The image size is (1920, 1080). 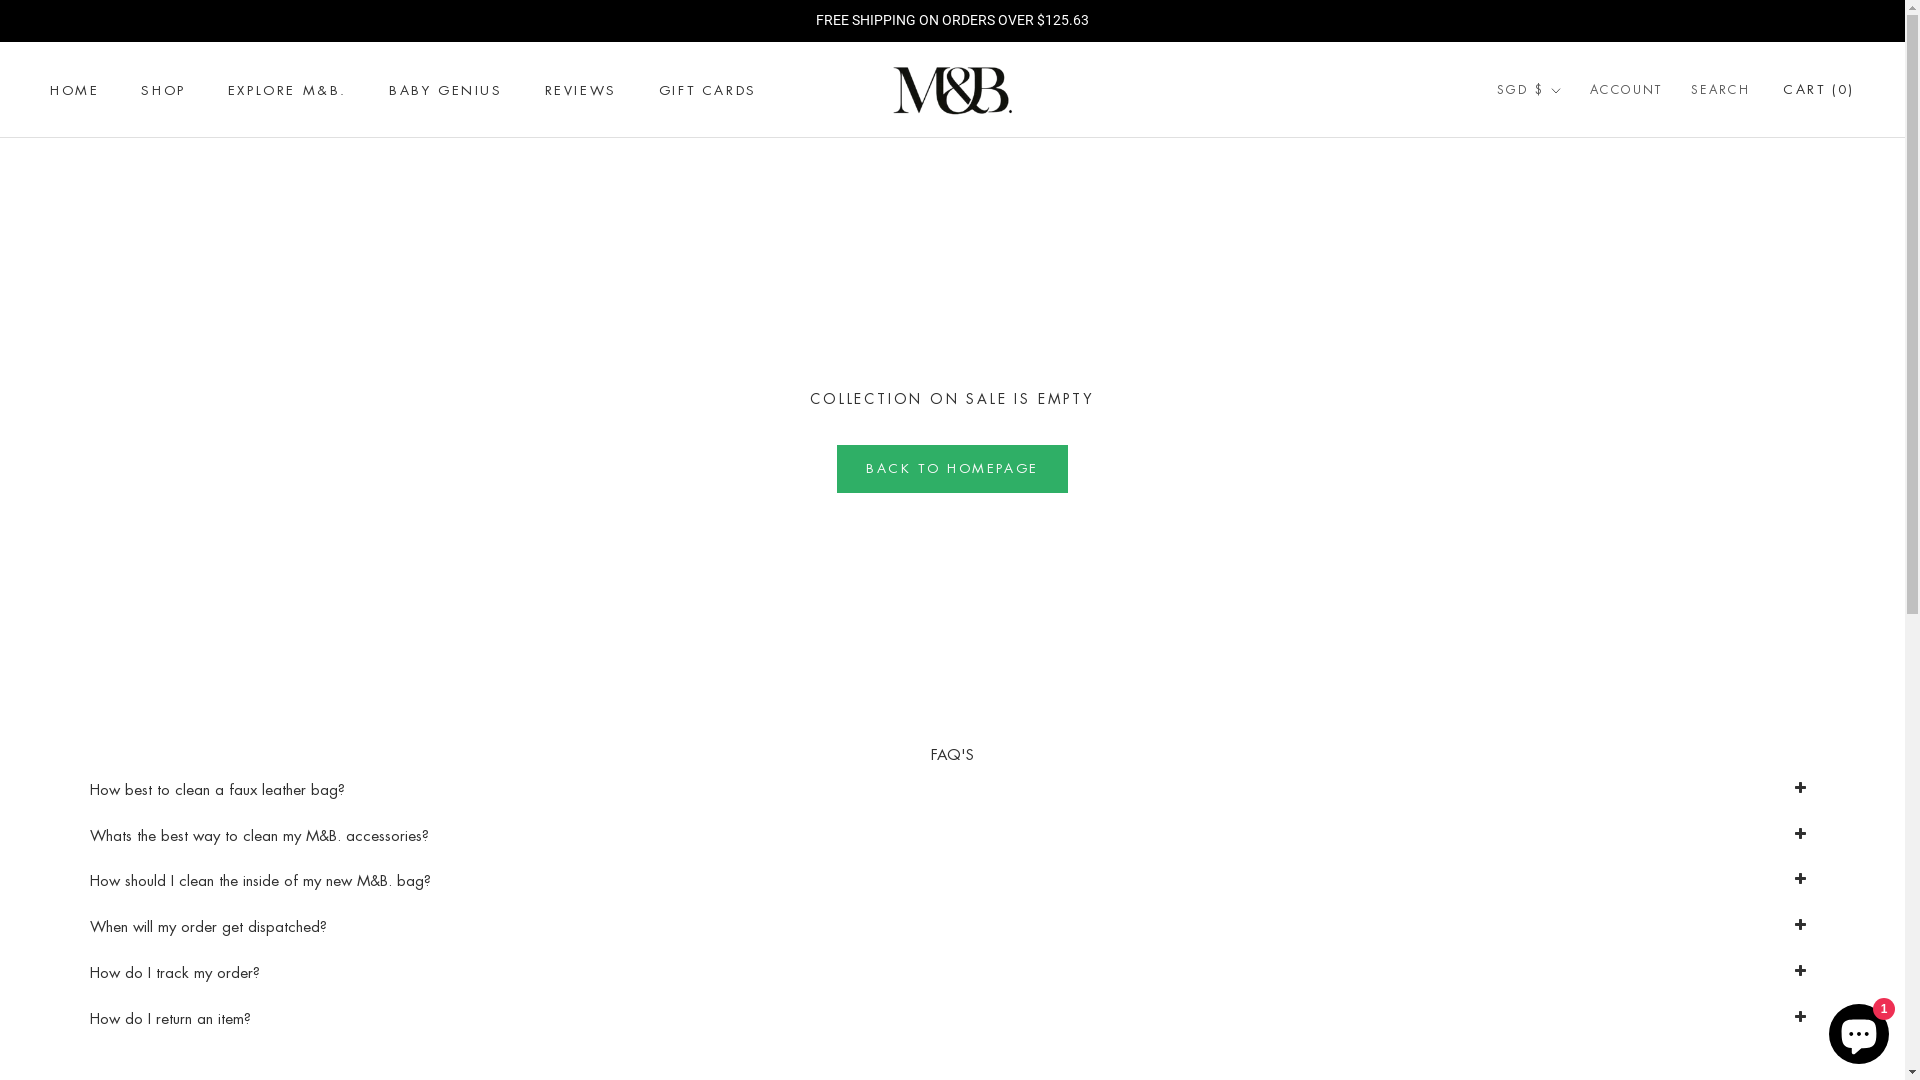 I want to click on EXPLORE M&B., so click(x=288, y=90).